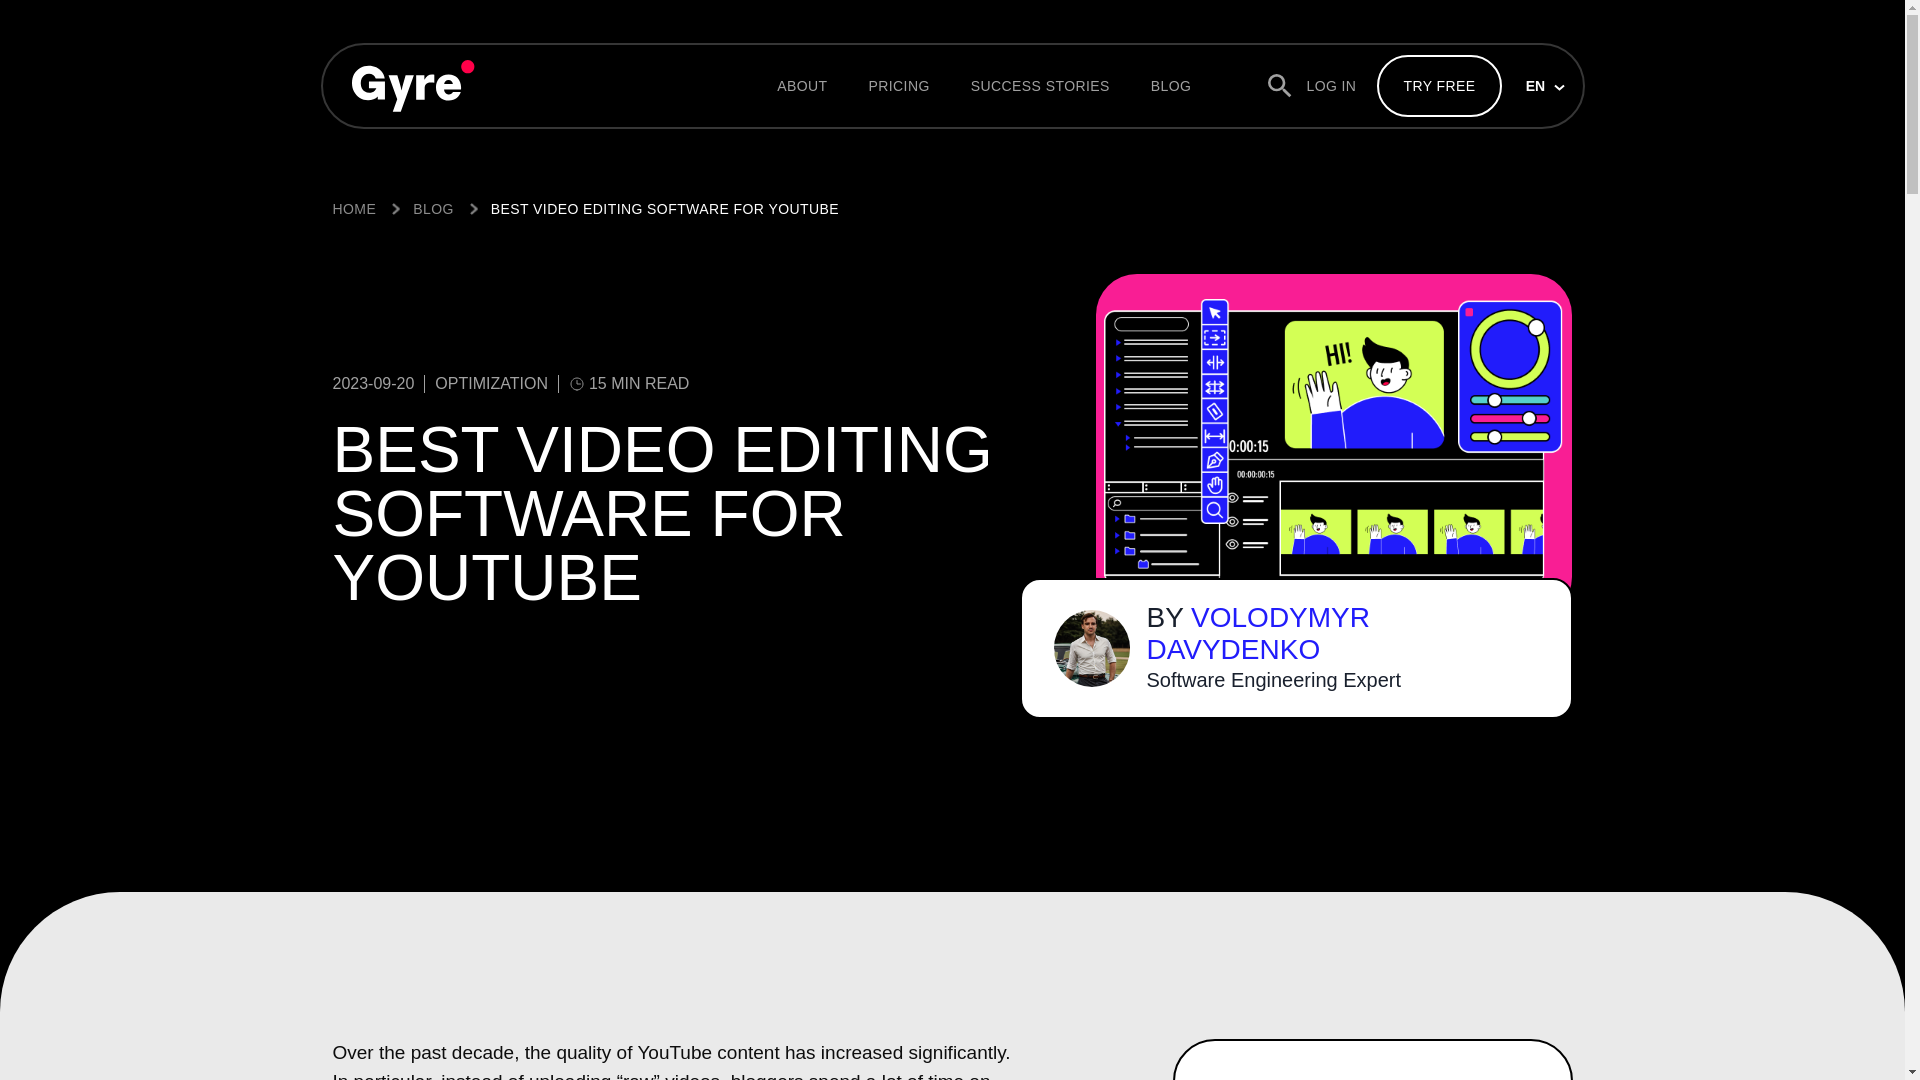  What do you see at coordinates (354, 208) in the screenshot?
I see `HOME` at bounding box center [354, 208].